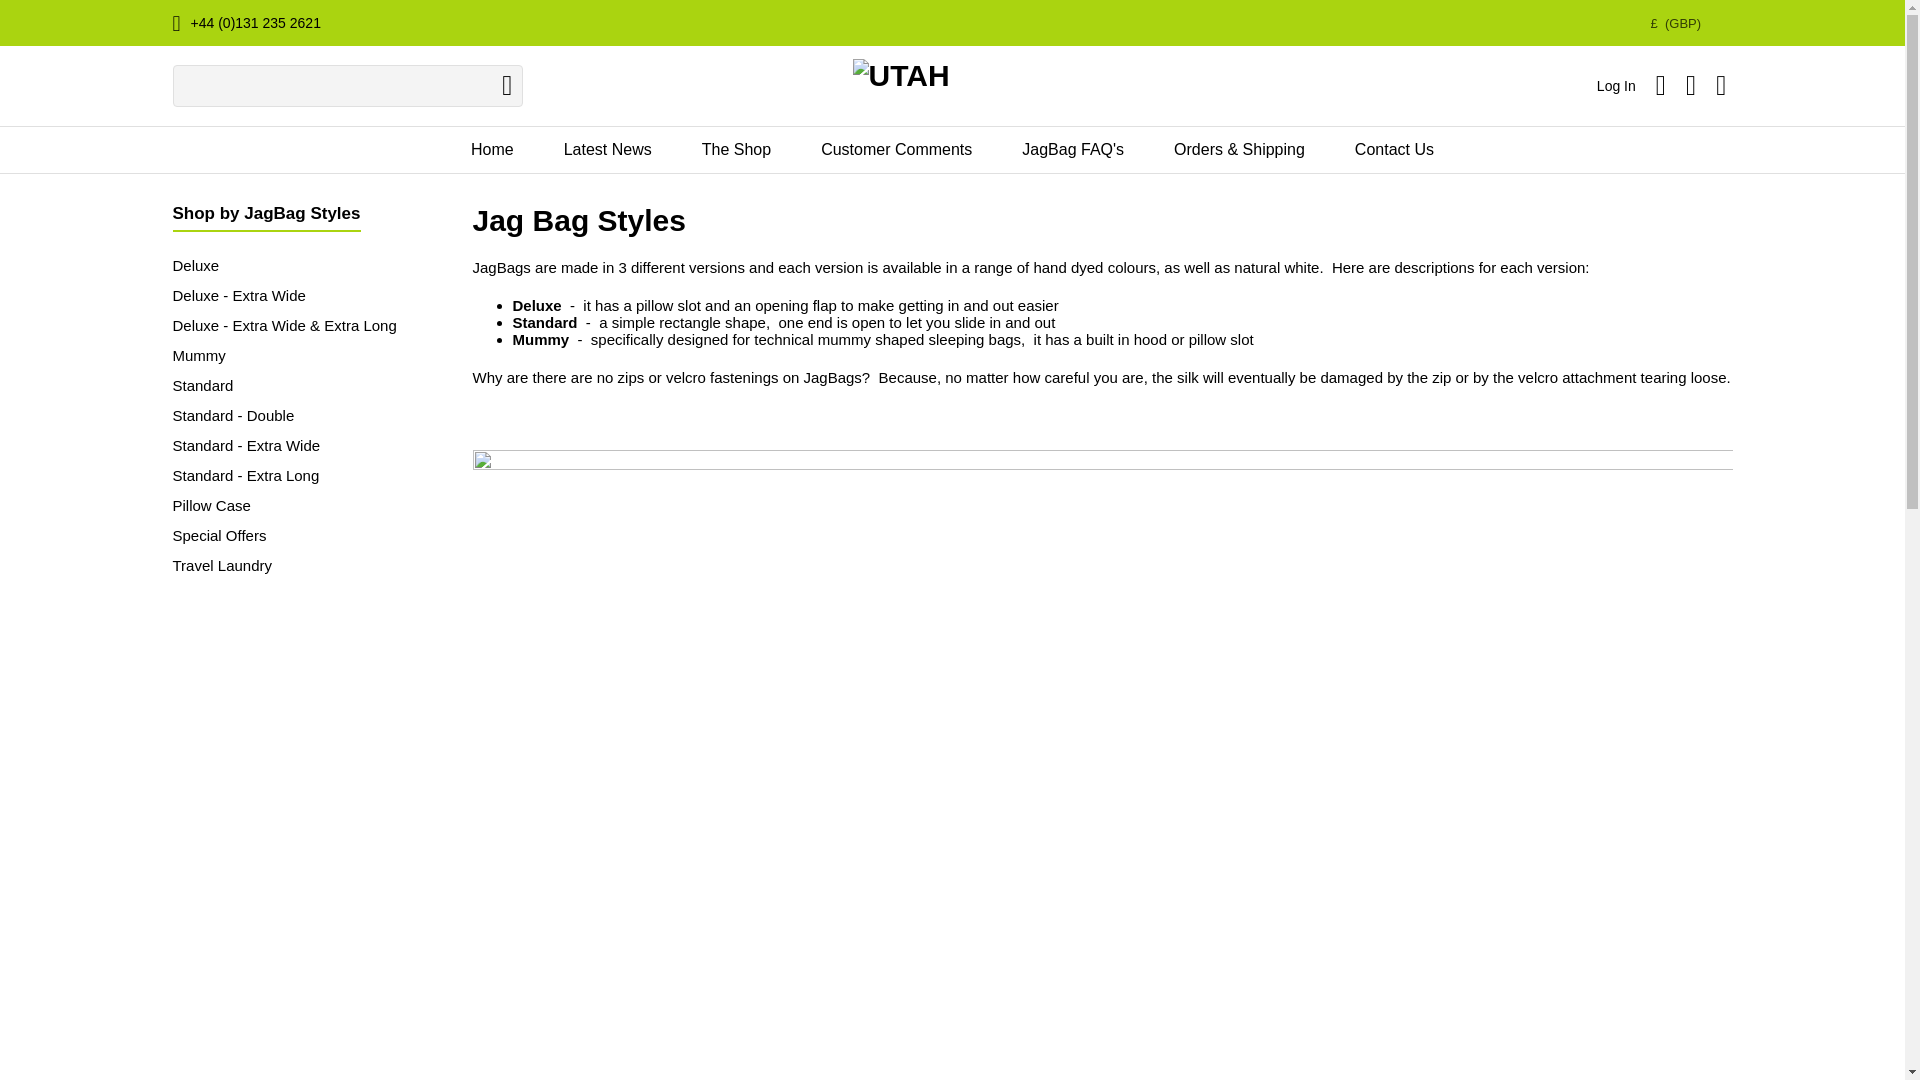 The image size is (1920, 1080). Describe the element at coordinates (896, 150) in the screenshot. I see `Customer Comments` at that location.